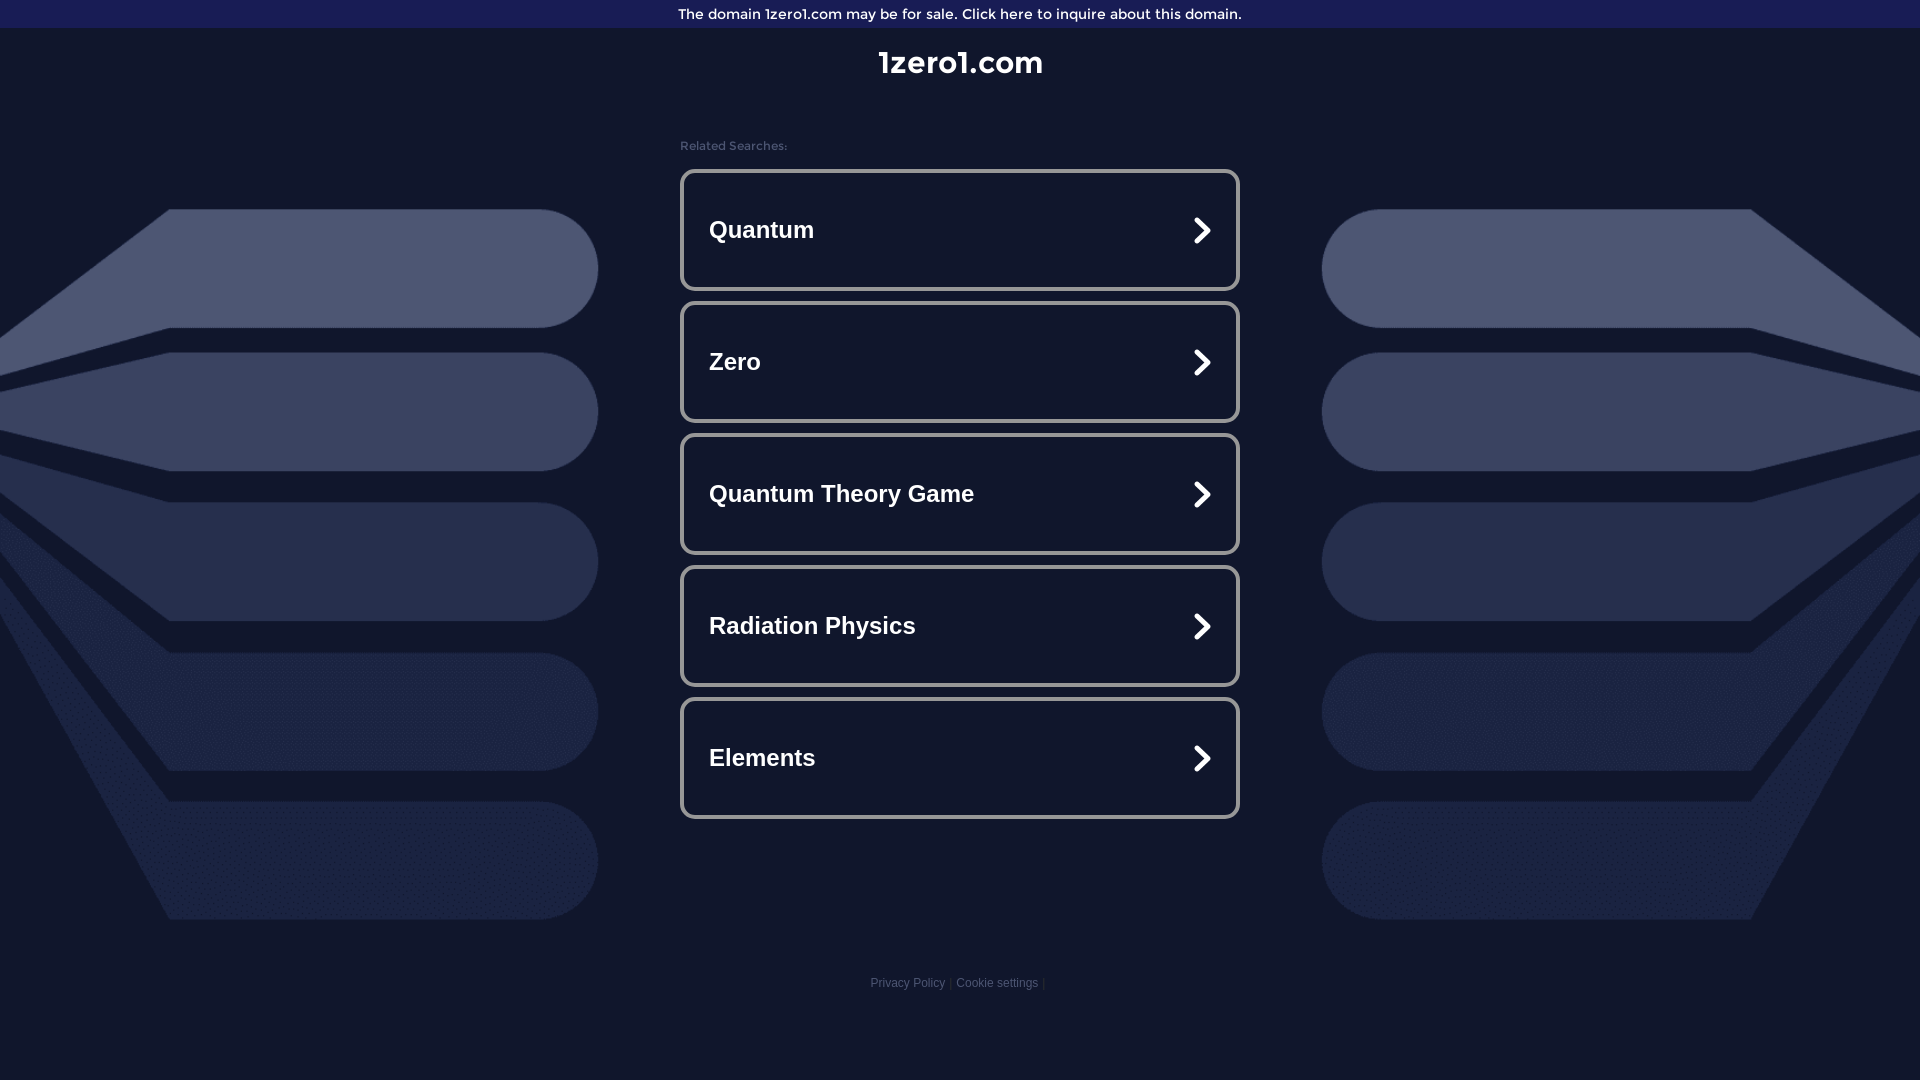 The height and width of the screenshot is (1080, 1920). What do you see at coordinates (908, 983) in the screenshot?
I see `Privacy Policy` at bounding box center [908, 983].